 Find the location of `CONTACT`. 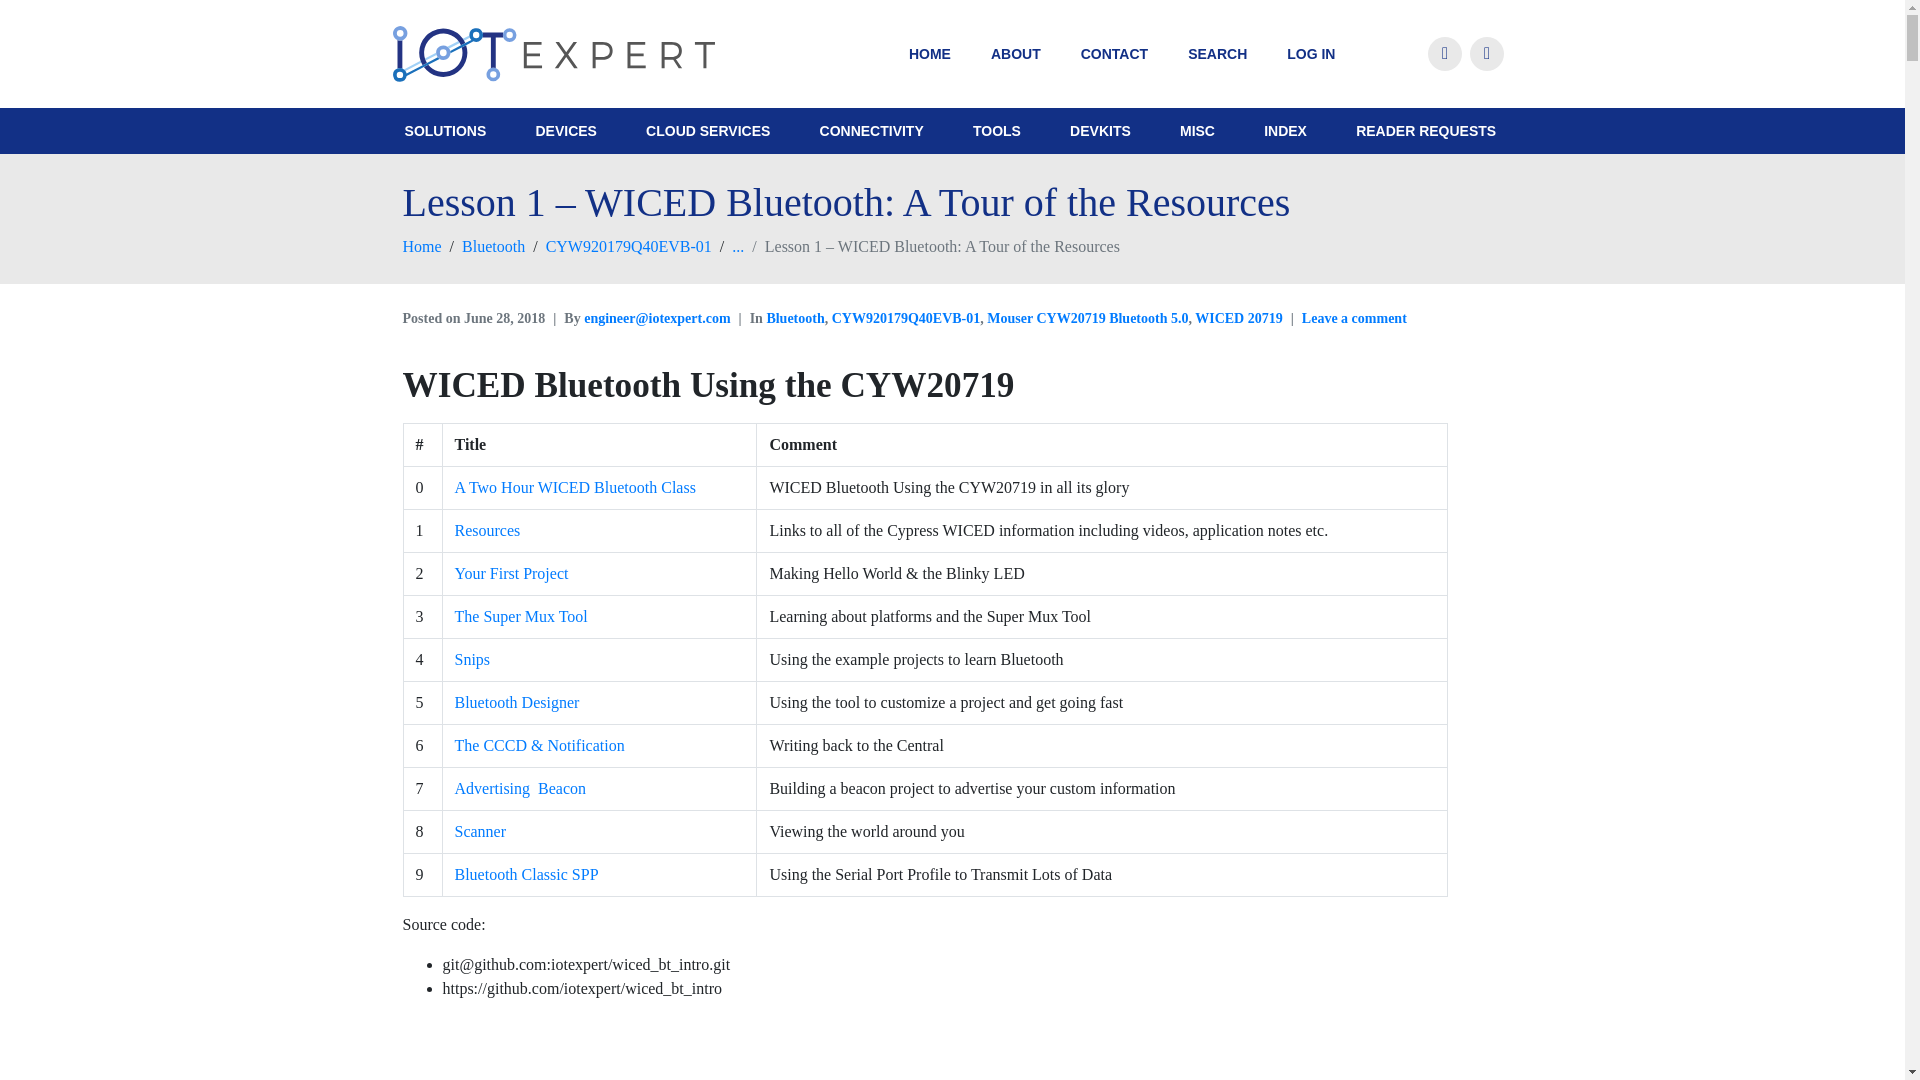

CONTACT is located at coordinates (1114, 54).